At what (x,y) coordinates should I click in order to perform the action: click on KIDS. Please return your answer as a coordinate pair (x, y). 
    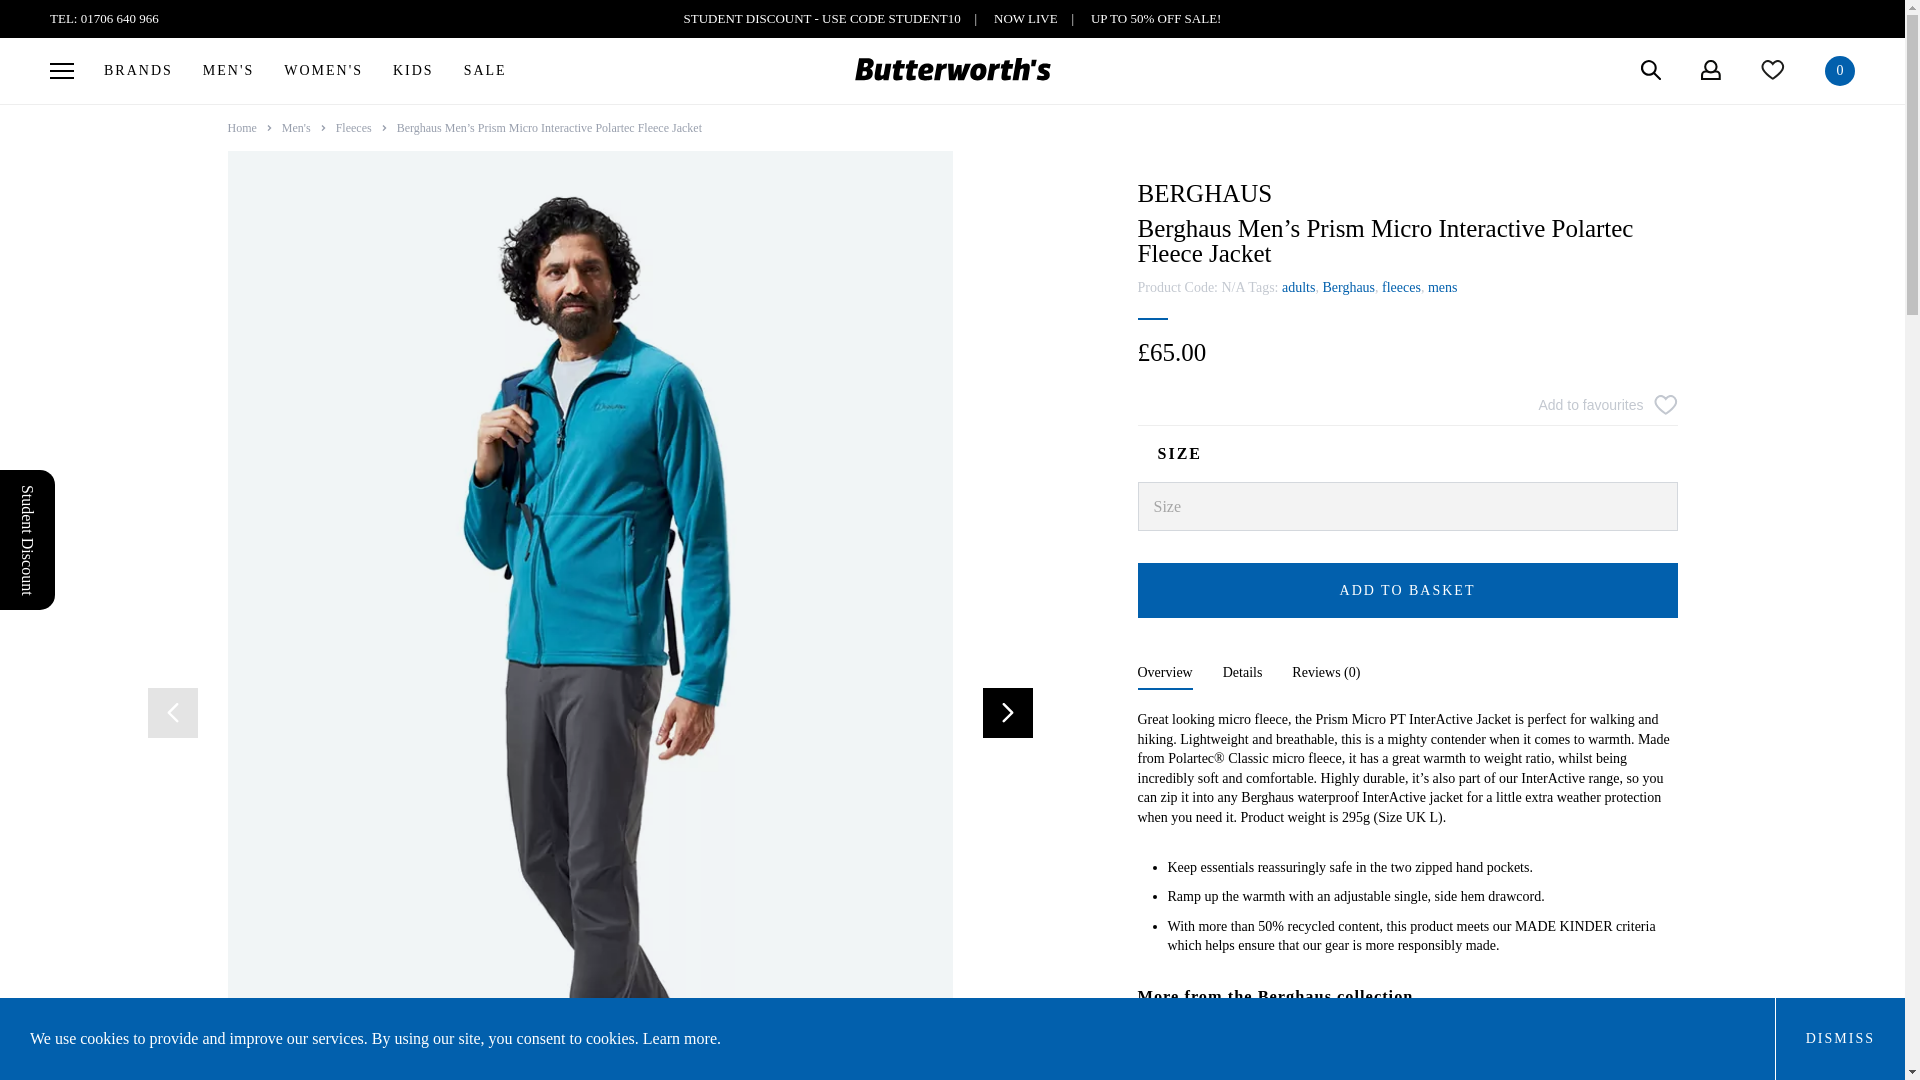
    Looking at the image, I should click on (414, 70).